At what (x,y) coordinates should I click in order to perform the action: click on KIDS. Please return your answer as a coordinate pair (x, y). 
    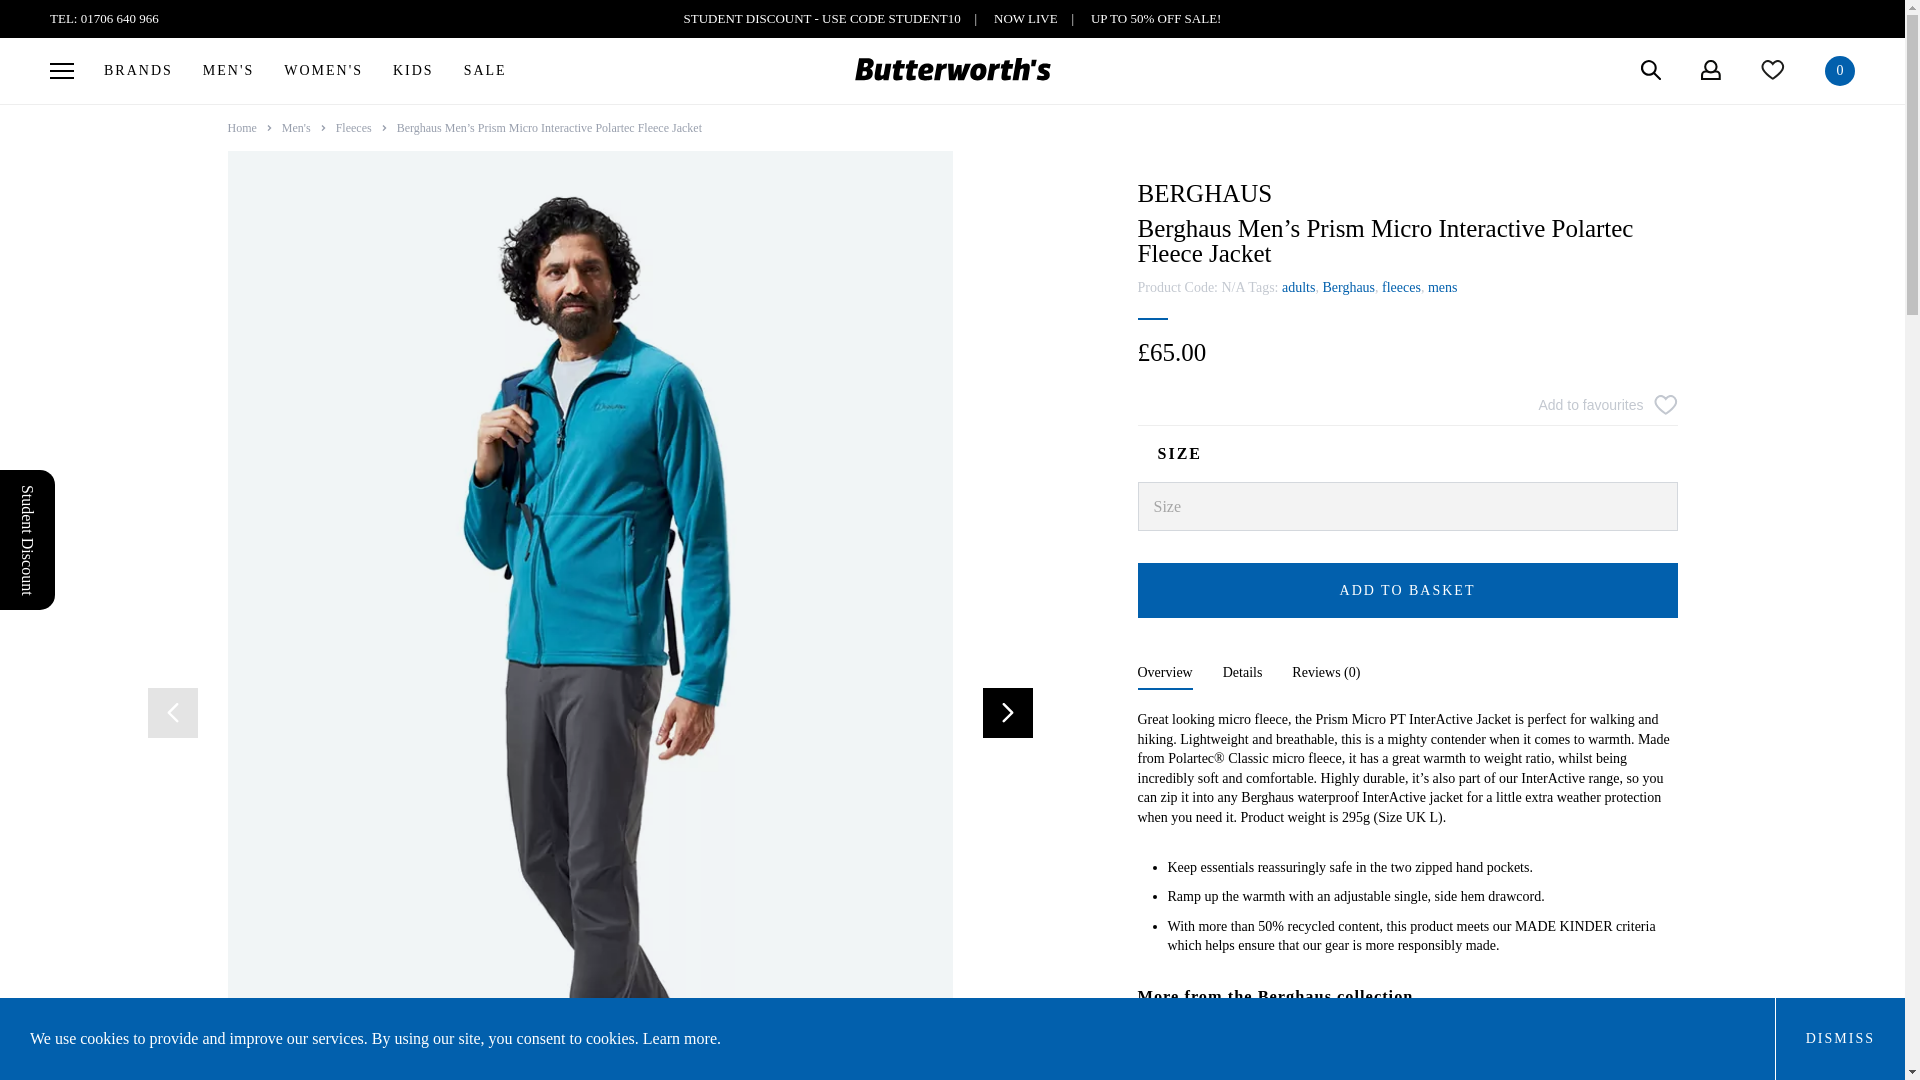
    Looking at the image, I should click on (414, 70).